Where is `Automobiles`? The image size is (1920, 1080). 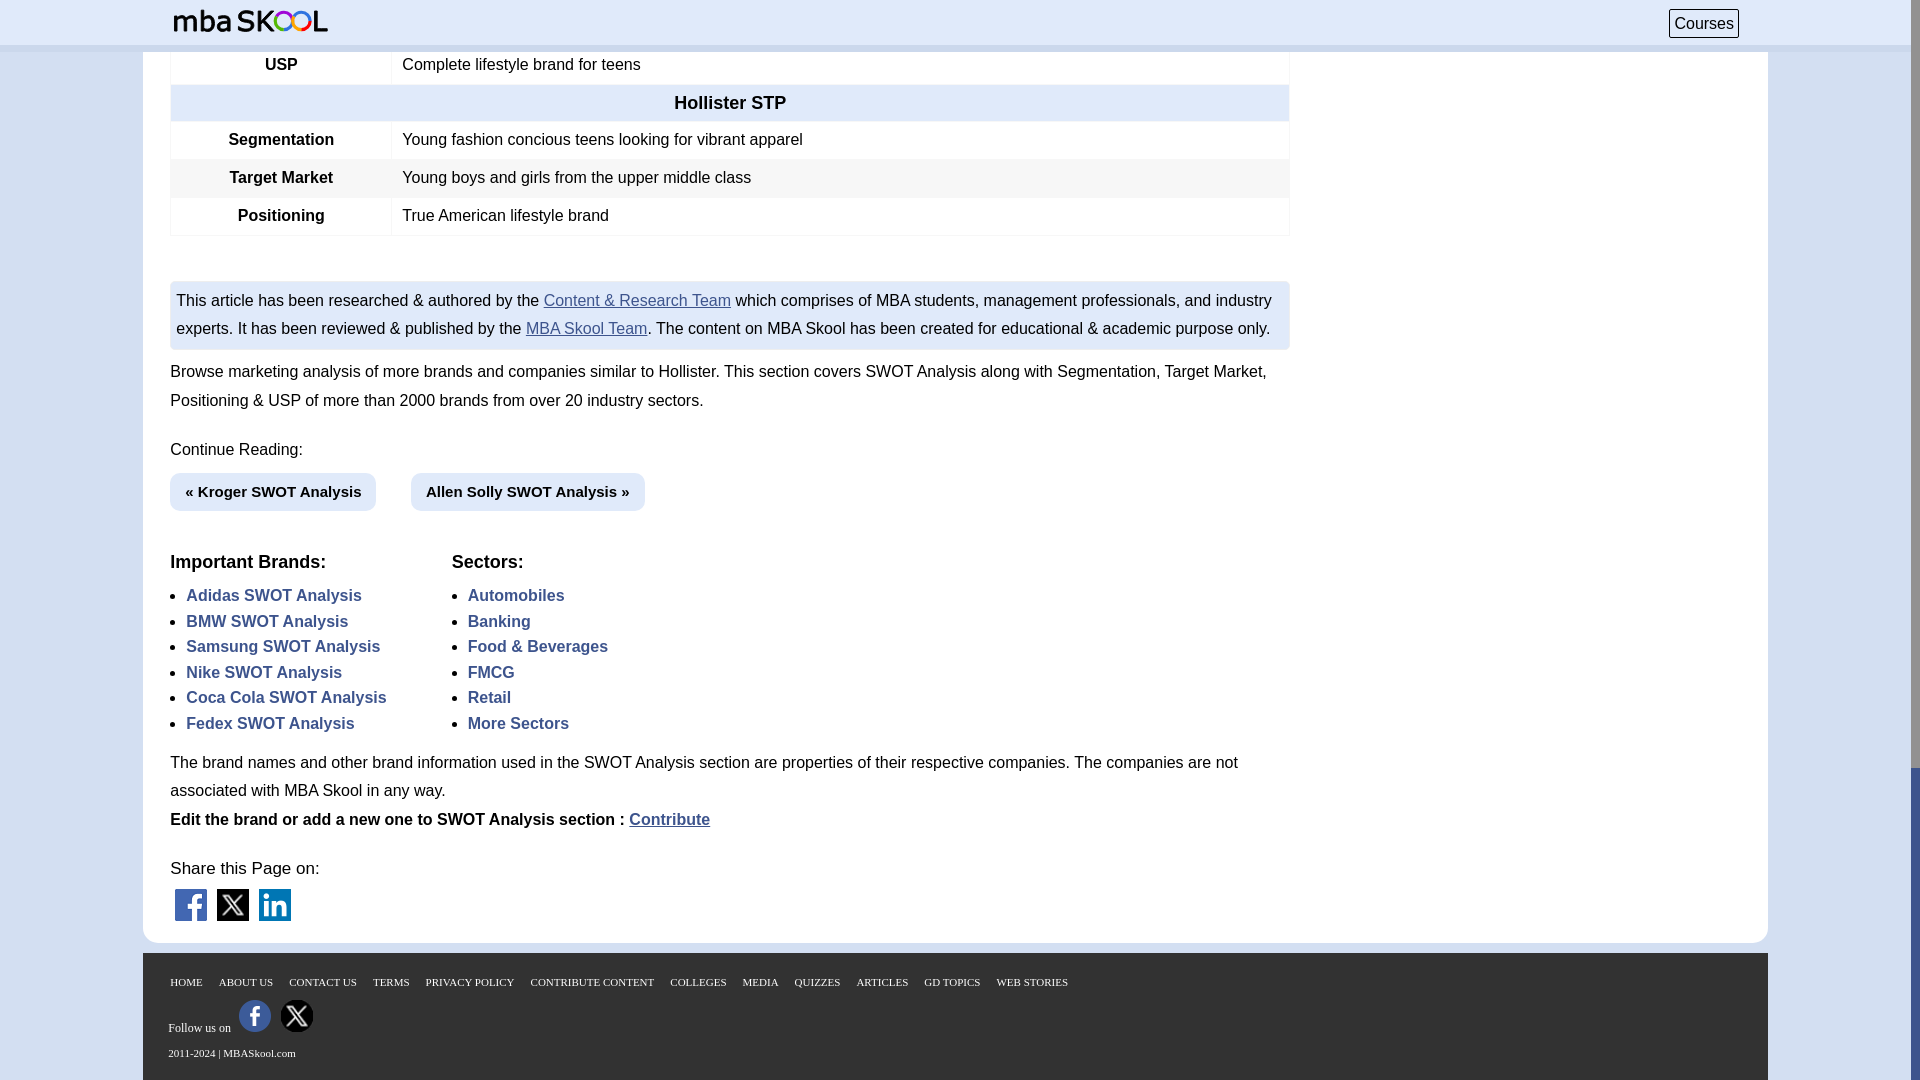
Automobiles is located at coordinates (516, 595).